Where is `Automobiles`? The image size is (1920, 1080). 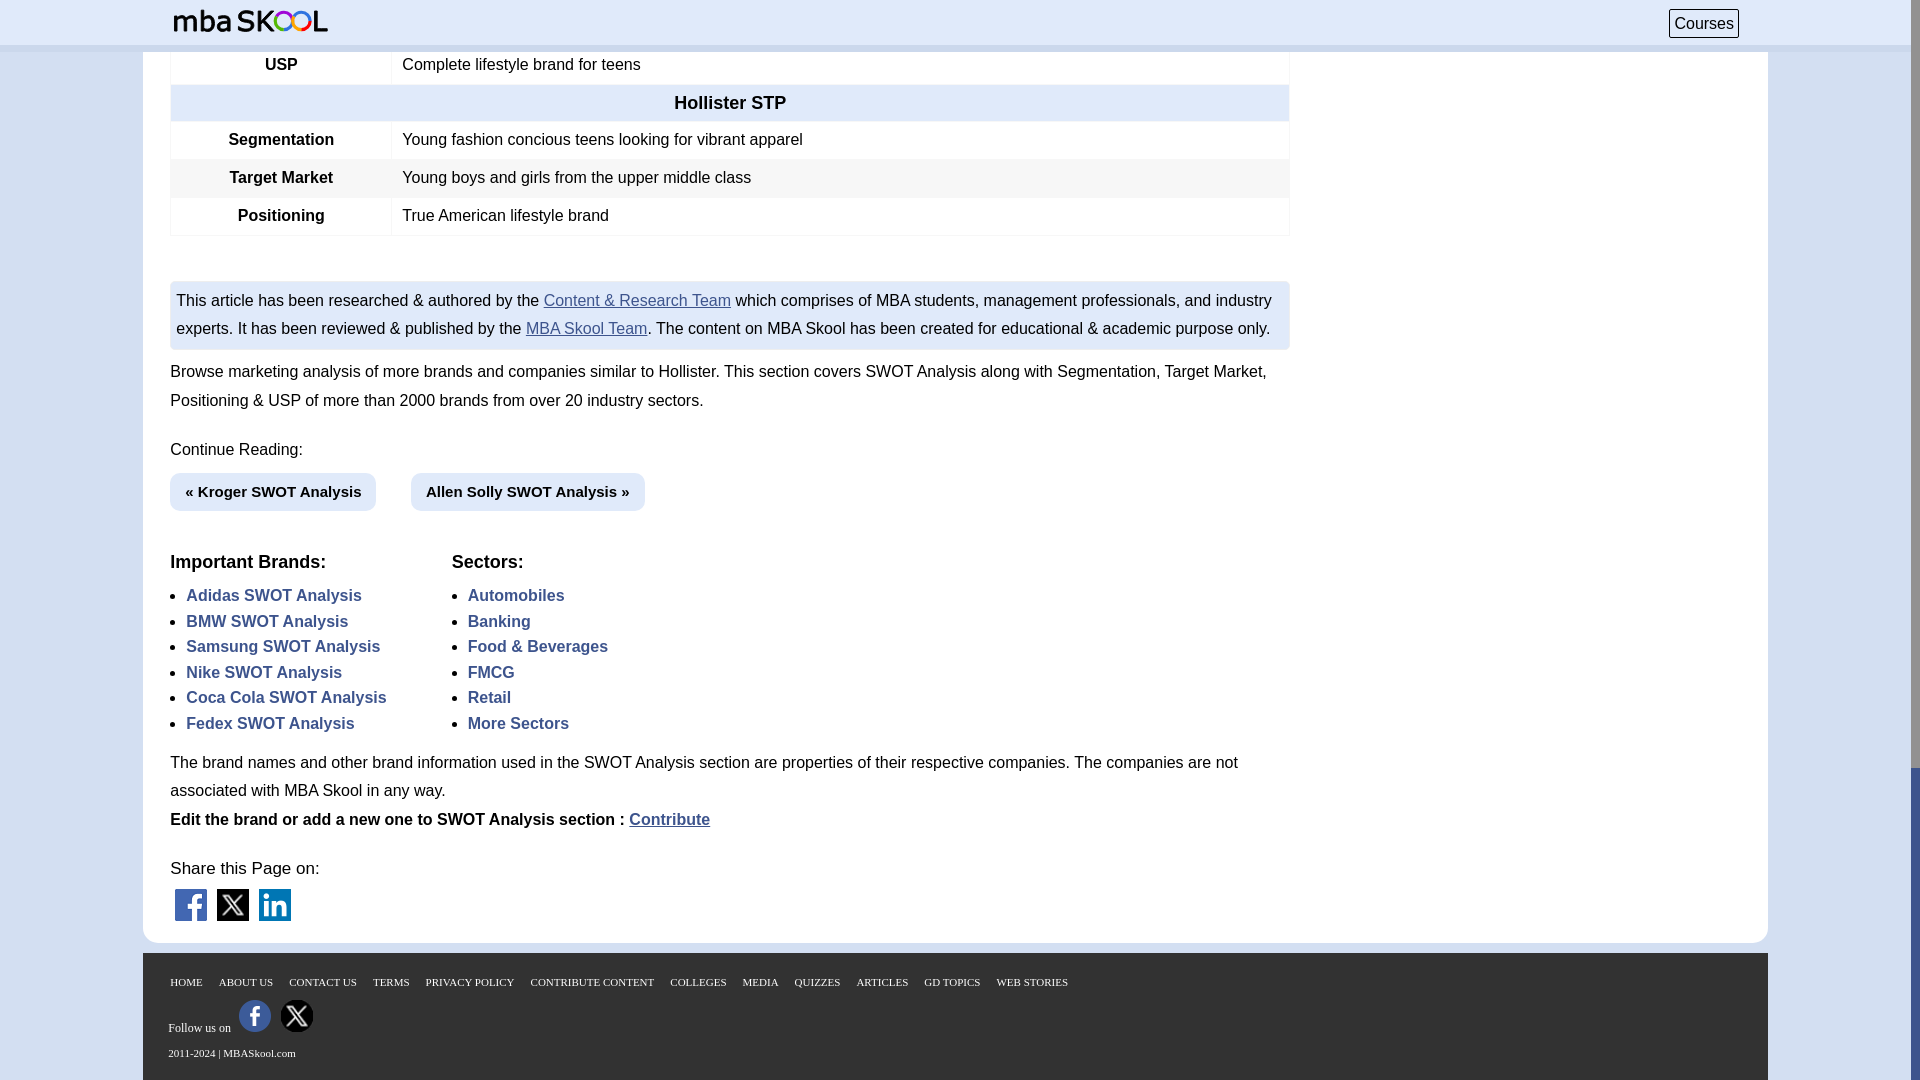
Automobiles is located at coordinates (516, 595).